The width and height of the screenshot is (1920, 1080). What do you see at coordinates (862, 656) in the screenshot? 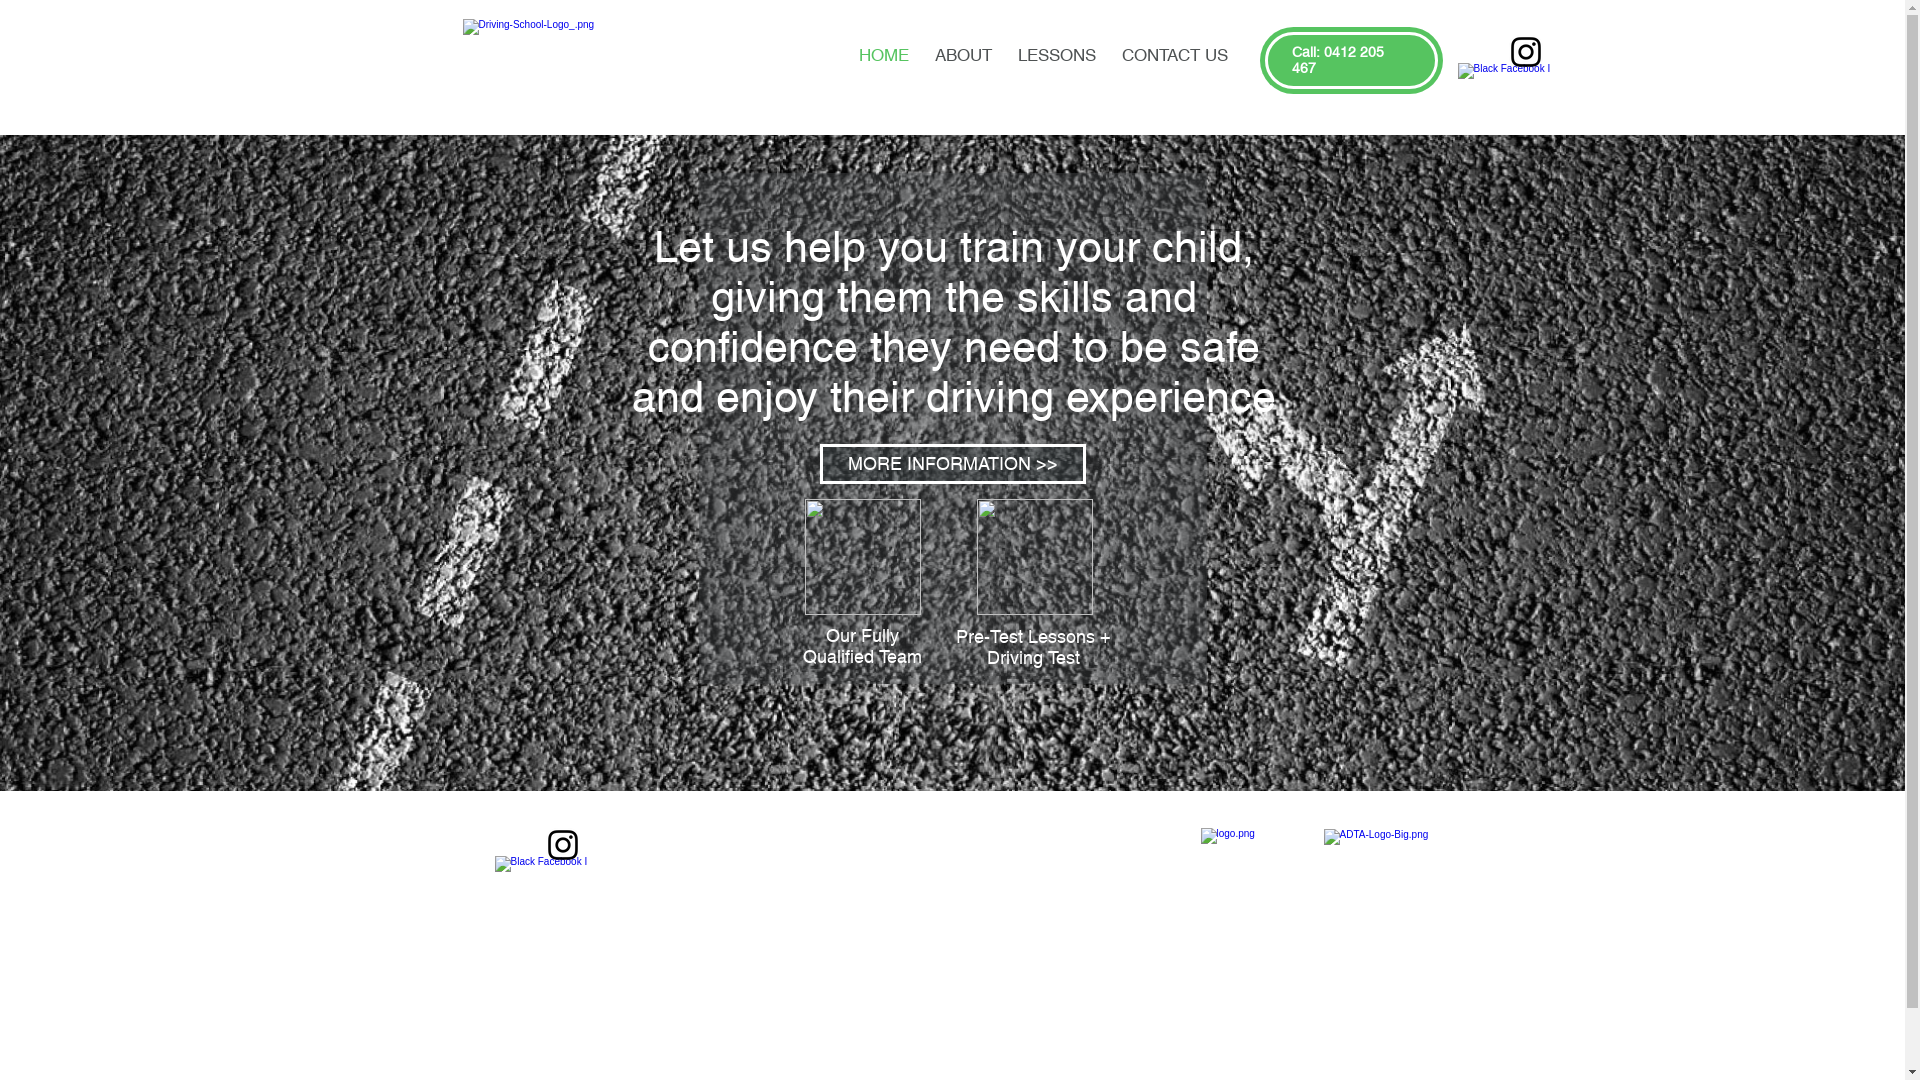
I see `Qualified Team` at bounding box center [862, 656].